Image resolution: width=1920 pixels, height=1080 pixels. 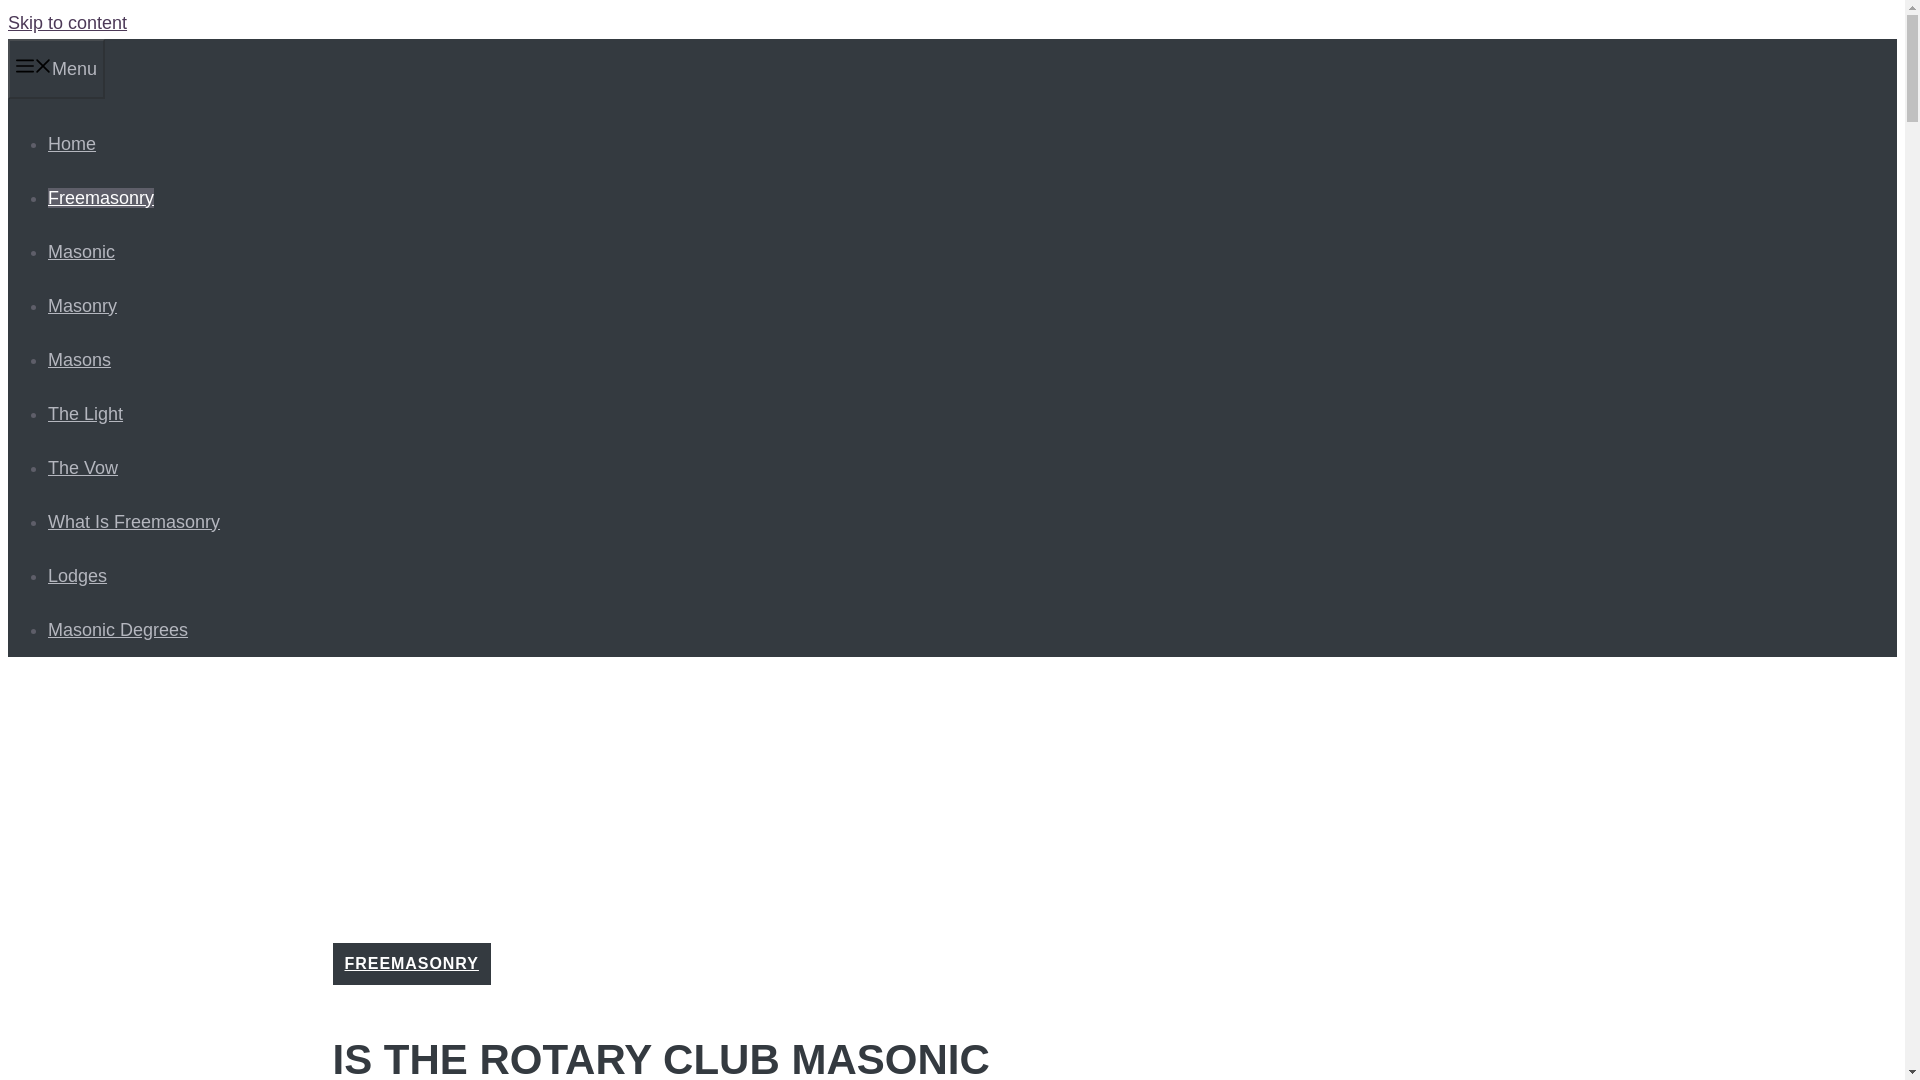 What do you see at coordinates (82, 306) in the screenshot?
I see `Masonry` at bounding box center [82, 306].